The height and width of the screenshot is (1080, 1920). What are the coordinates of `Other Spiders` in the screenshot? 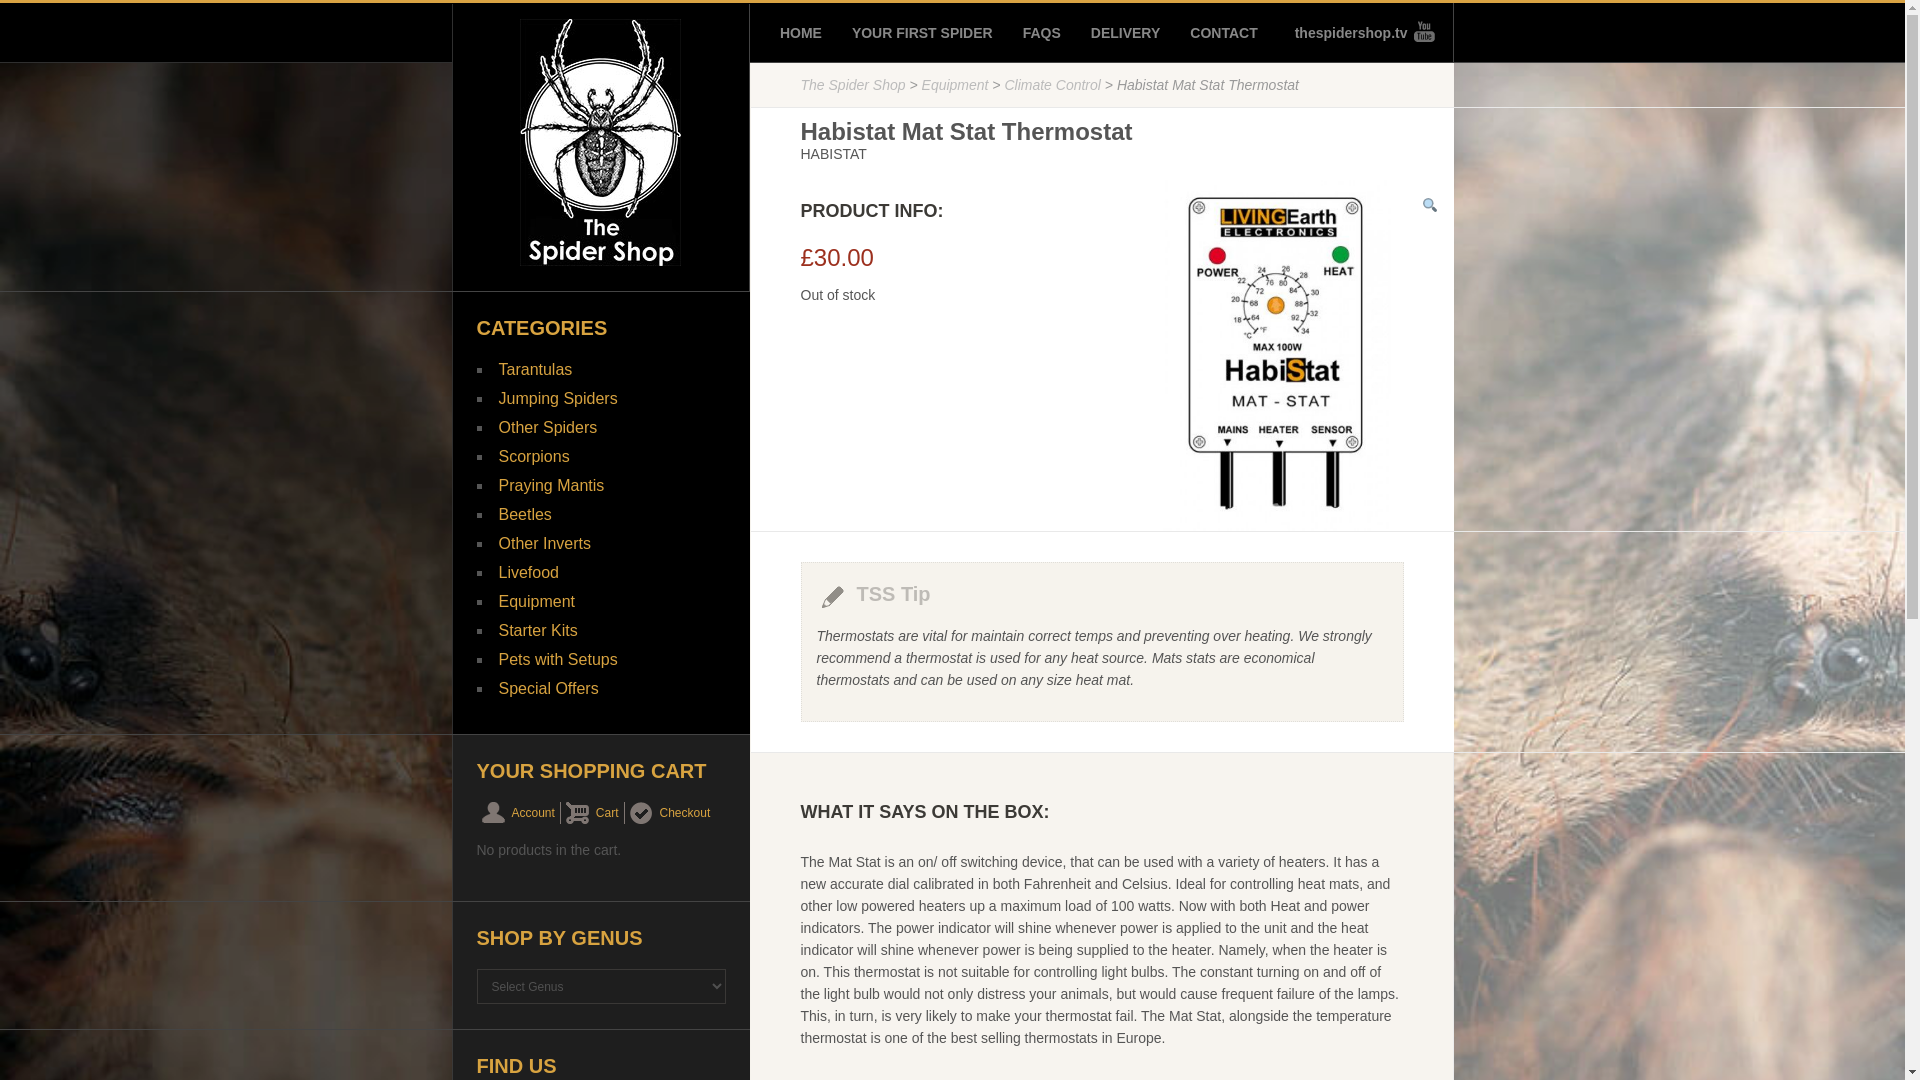 It's located at (547, 428).